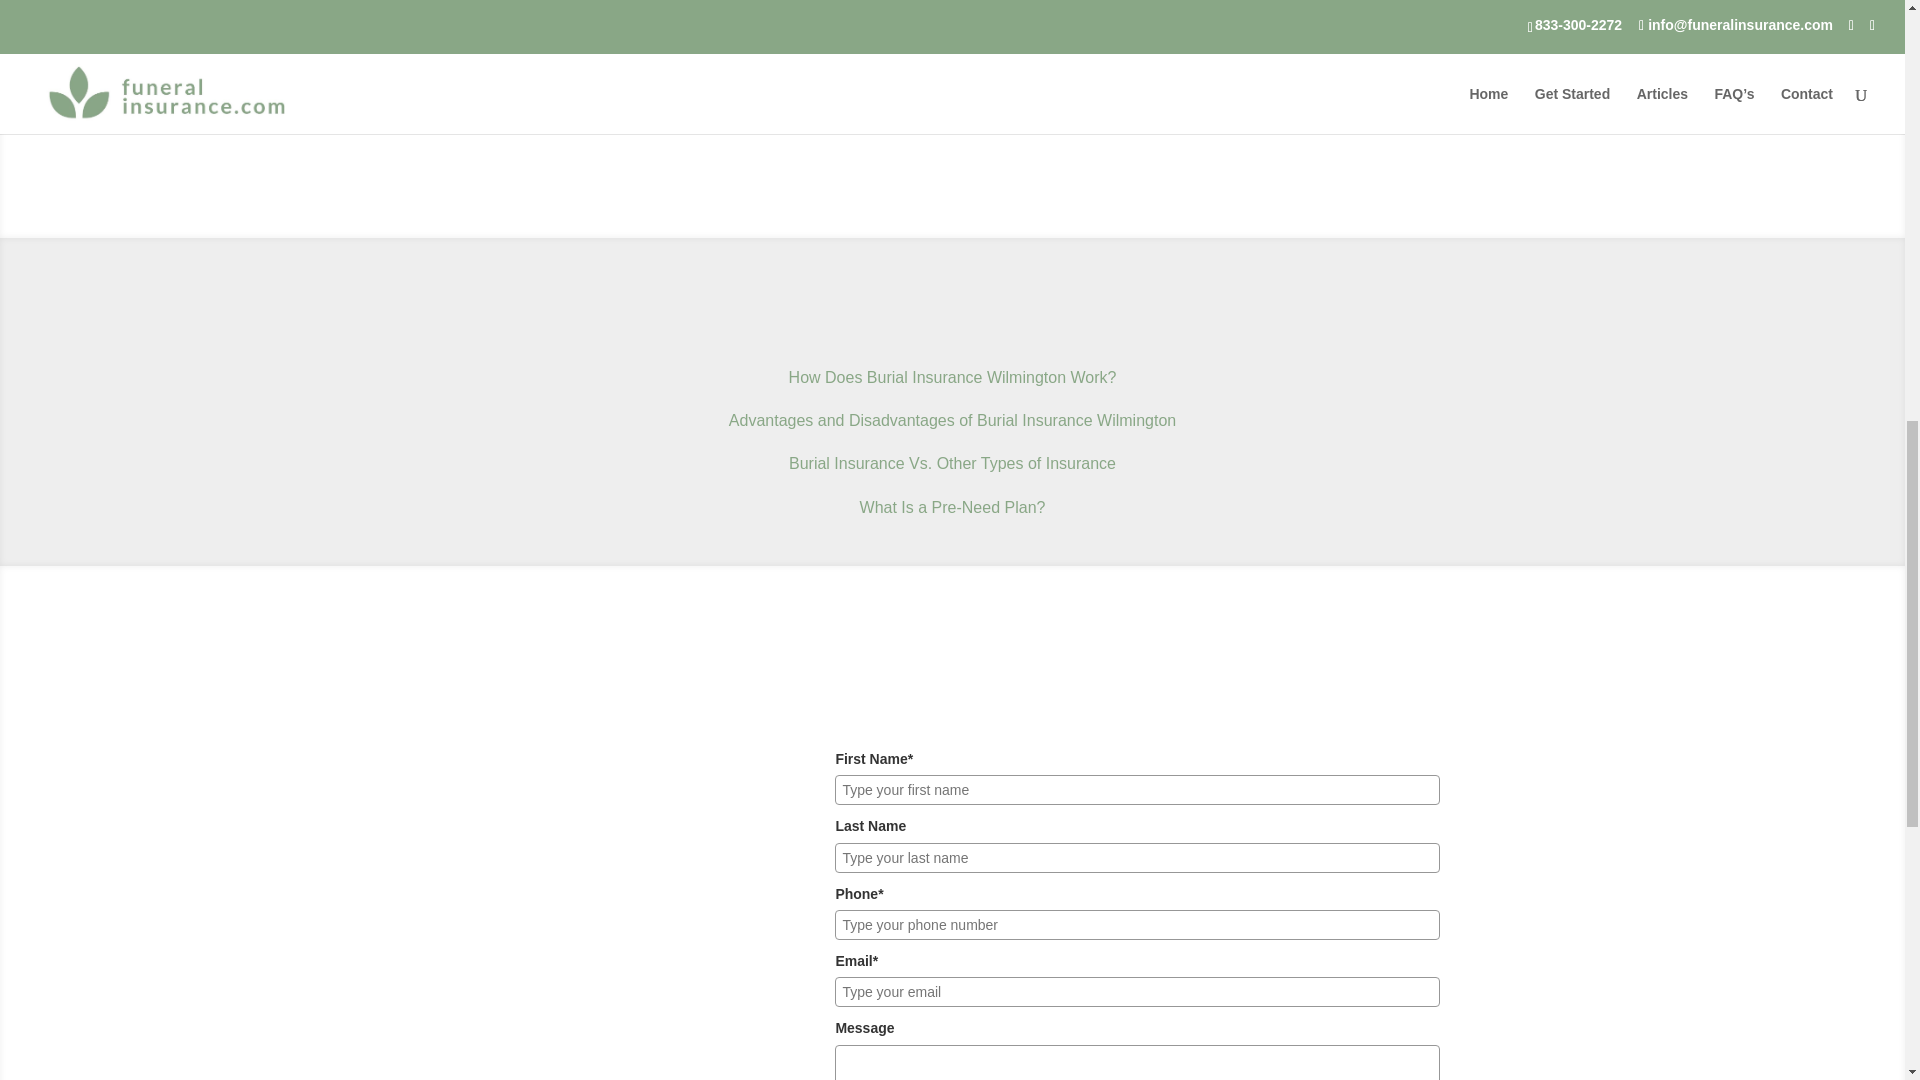  I want to click on How Does Burial Insurance Wilmington Work?, so click(953, 377).